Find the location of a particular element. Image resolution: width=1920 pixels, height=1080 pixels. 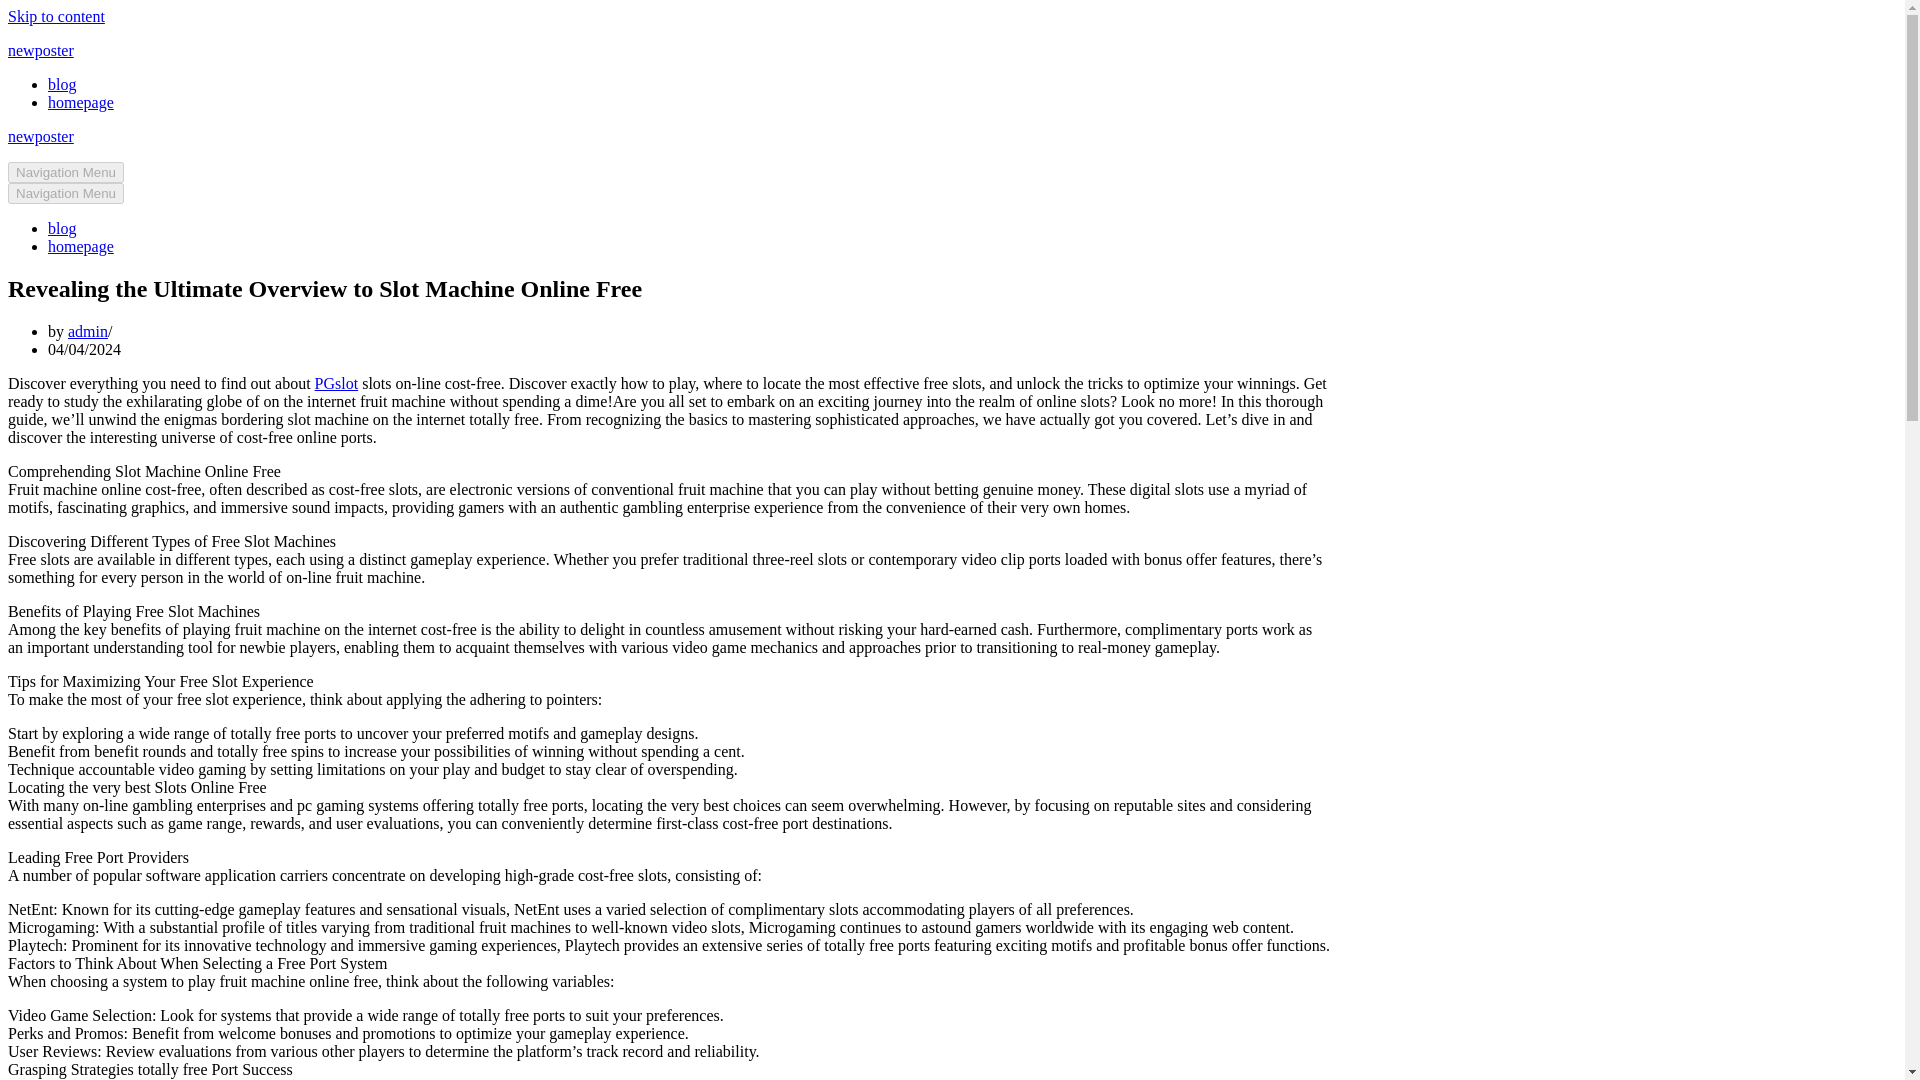

blog is located at coordinates (62, 84).